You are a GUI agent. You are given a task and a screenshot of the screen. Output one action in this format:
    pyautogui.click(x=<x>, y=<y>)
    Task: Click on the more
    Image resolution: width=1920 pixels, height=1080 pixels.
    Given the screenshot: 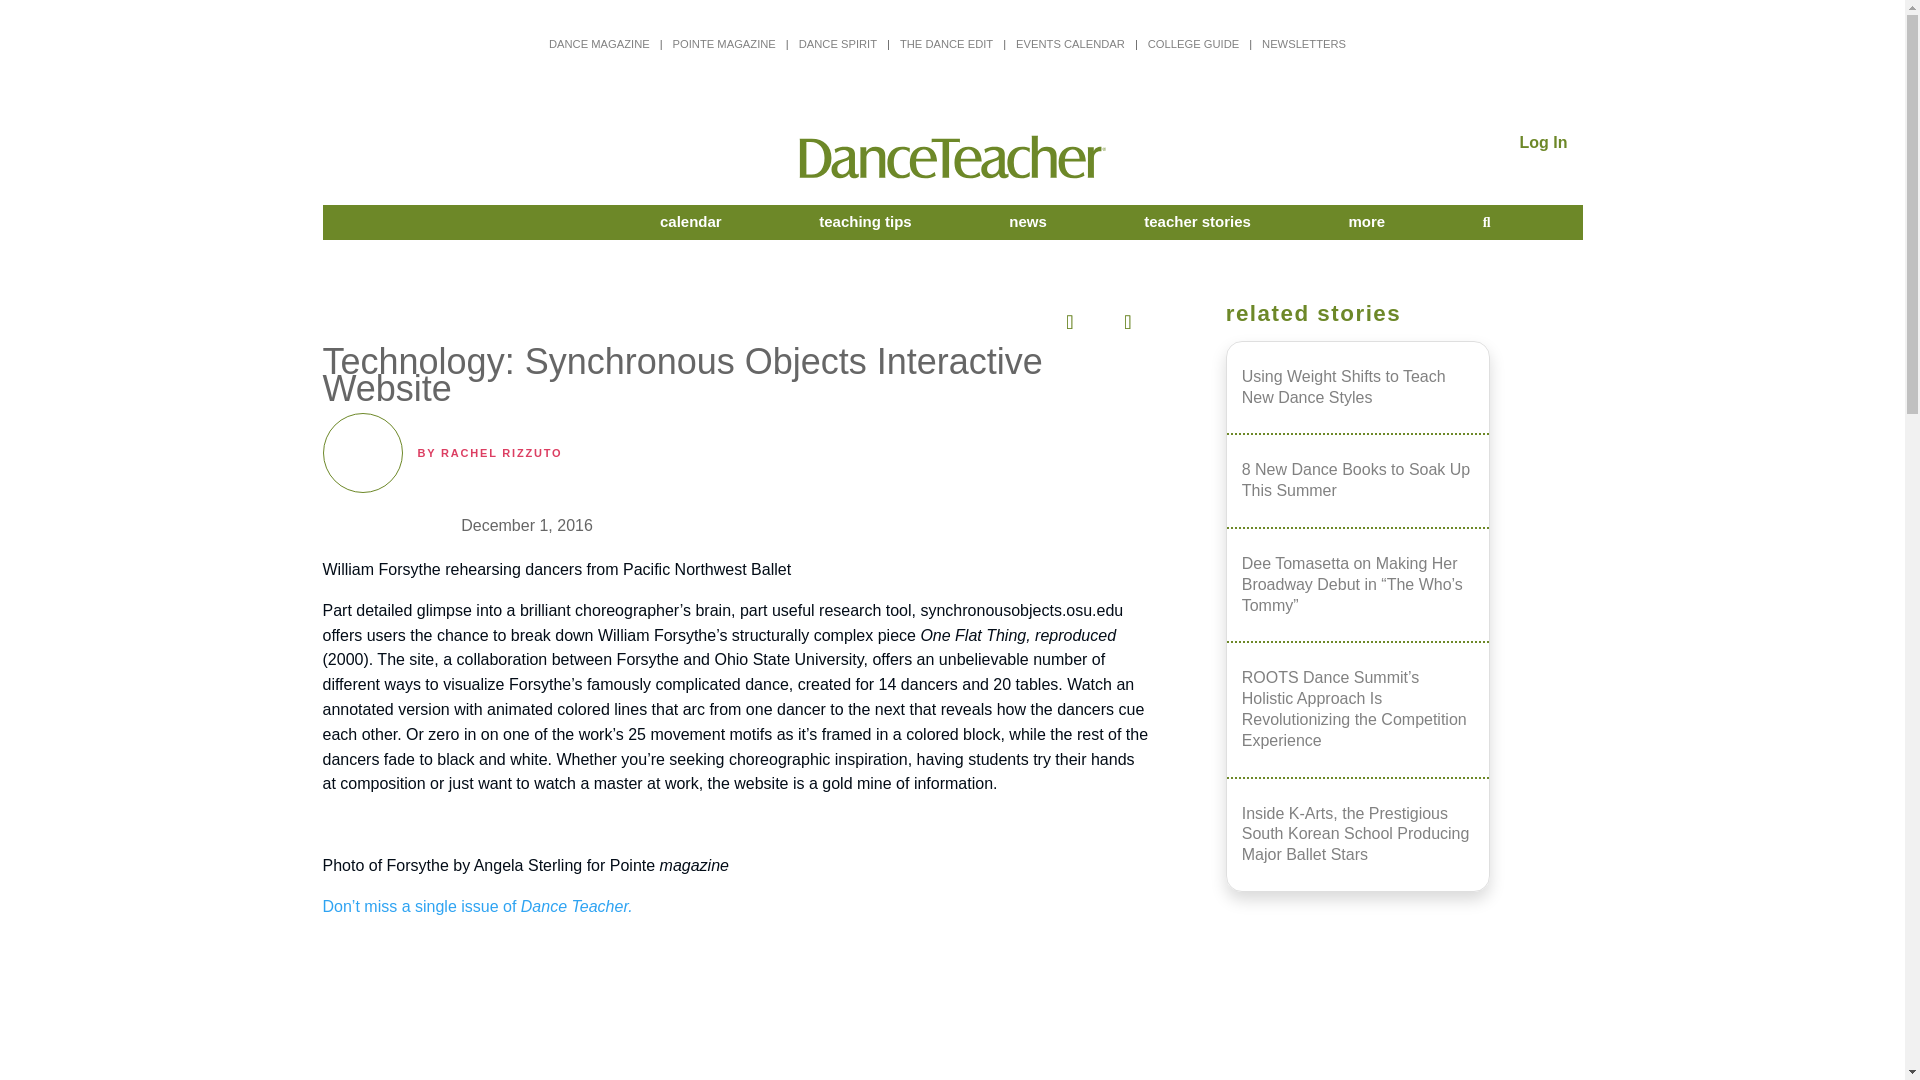 What is the action you would take?
    pyautogui.click(x=1366, y=222)
    